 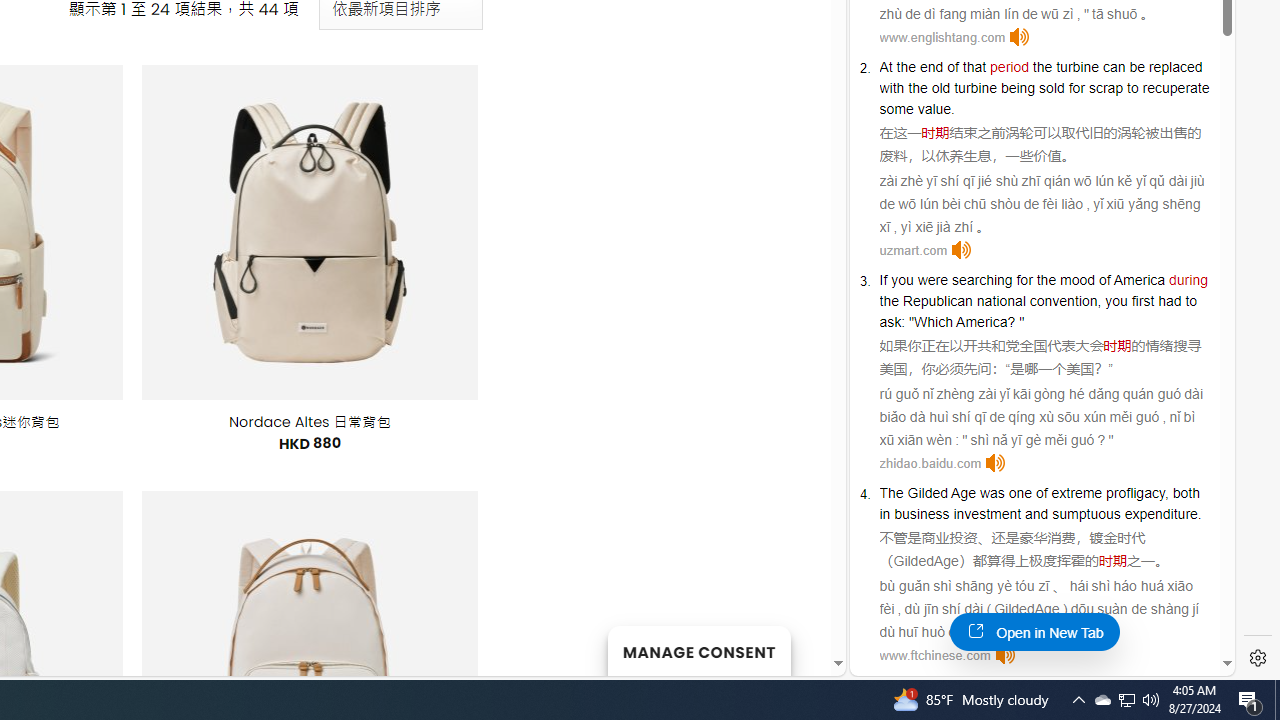 What do you see at coordinates (964, 493) in the screenshot?
I see `Age` at bounding box center [964, 493].